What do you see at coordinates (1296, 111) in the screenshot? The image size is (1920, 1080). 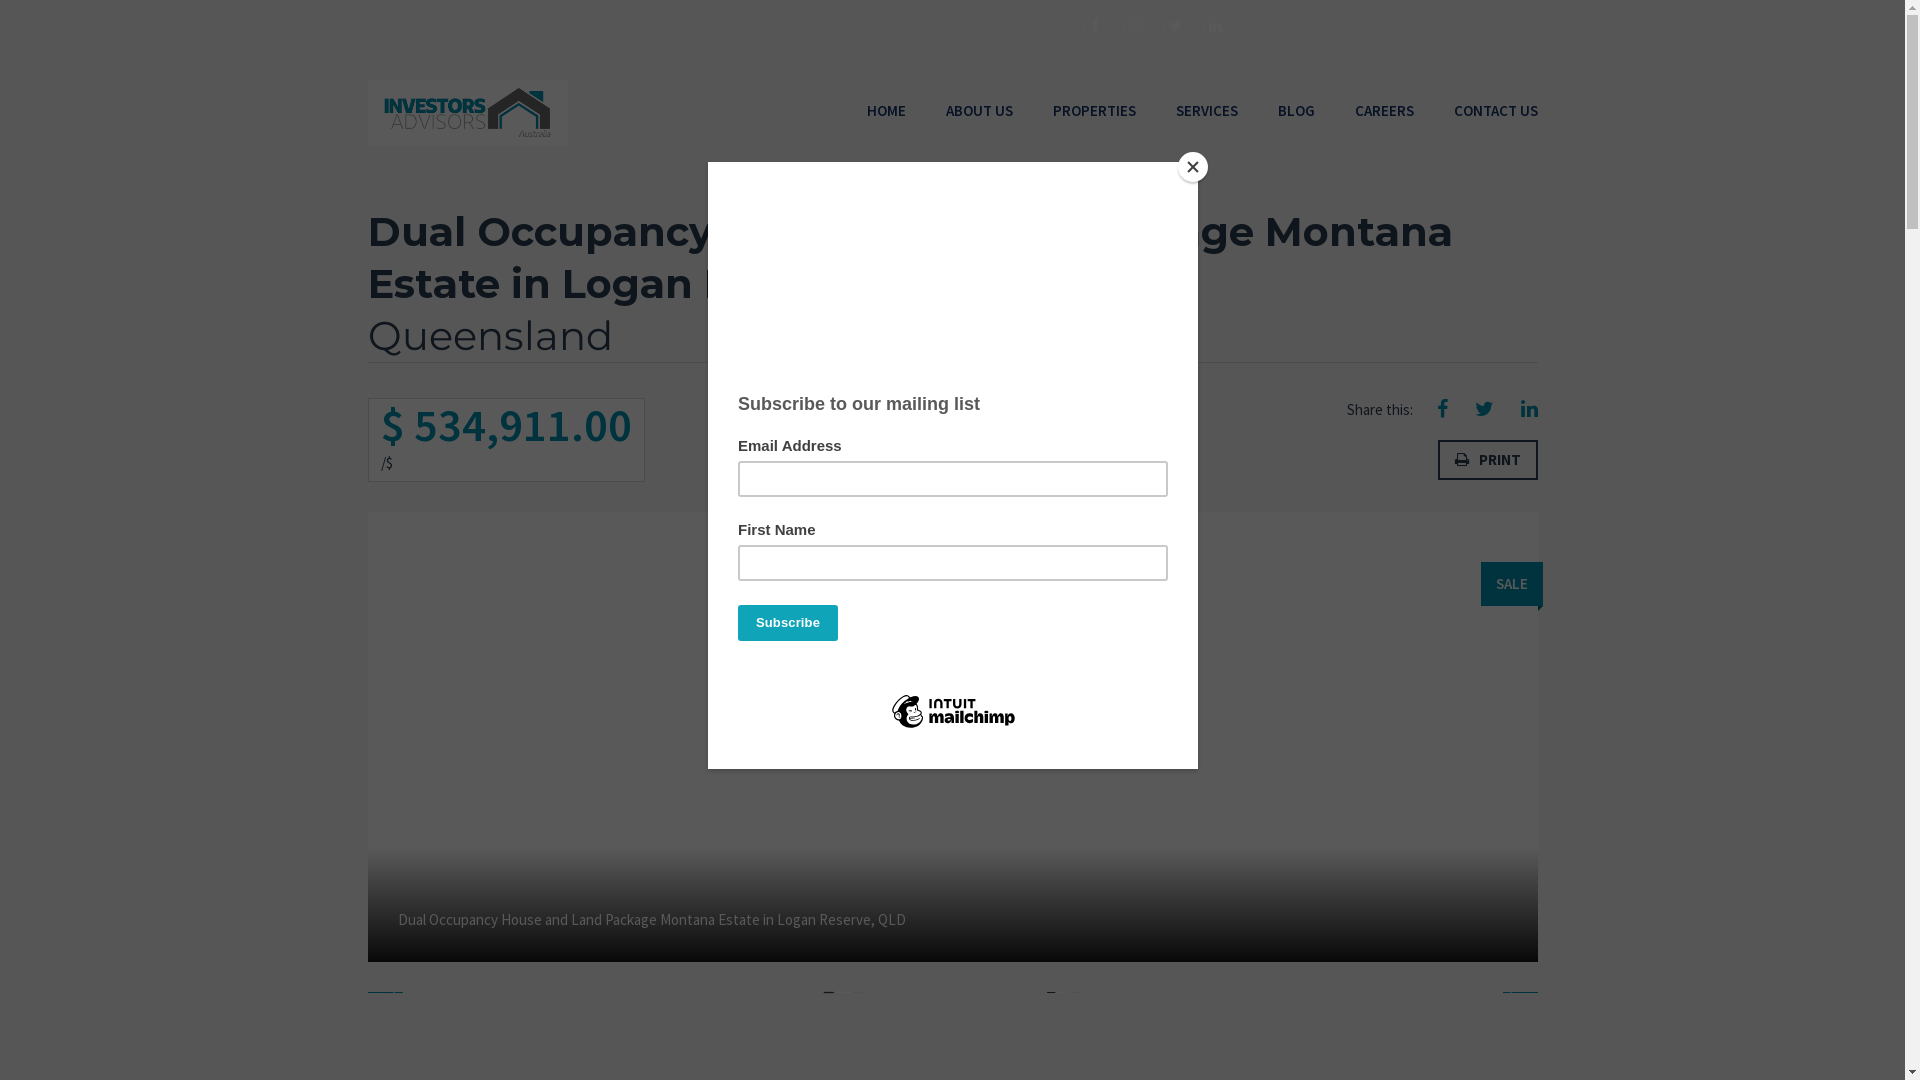 I see `BLOG` at bounding box center [1296, 111].